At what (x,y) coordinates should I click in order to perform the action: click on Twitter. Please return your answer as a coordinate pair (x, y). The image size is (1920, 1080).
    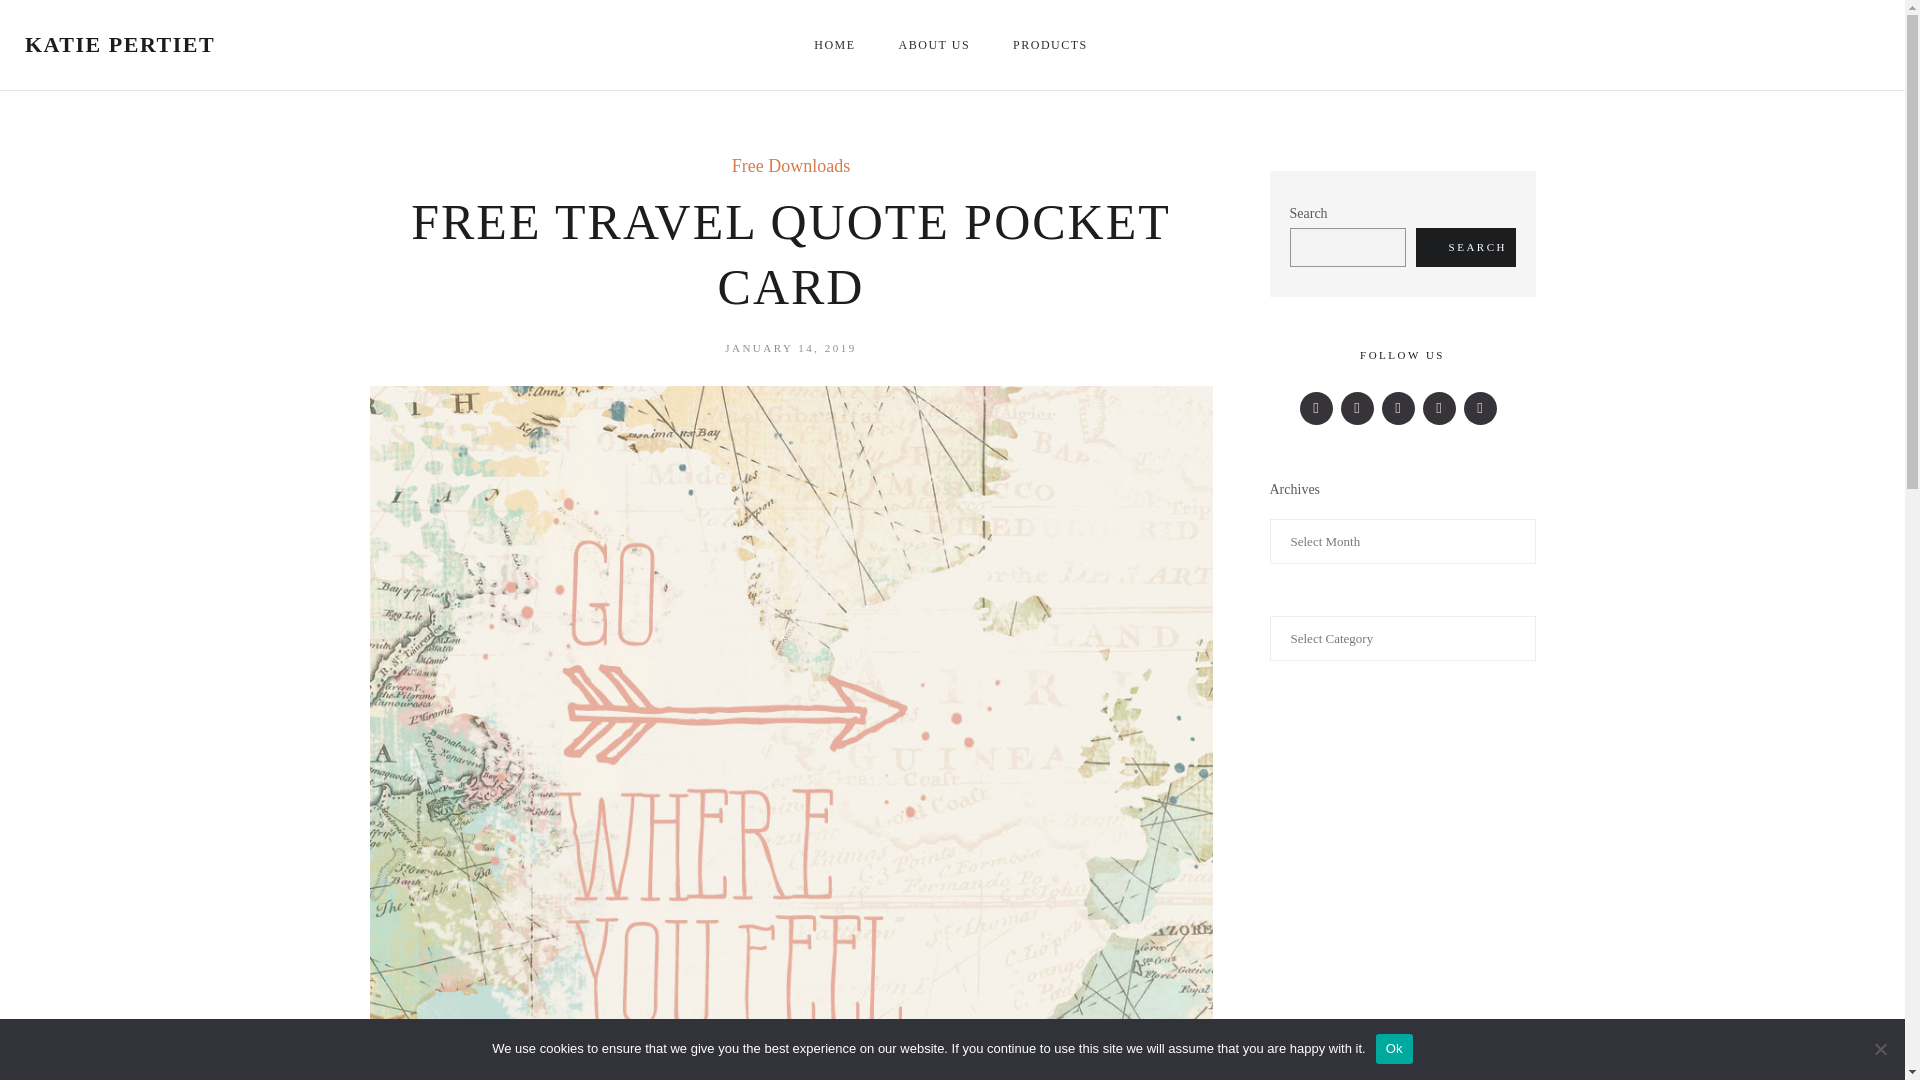
    Looking at the image, I should click on (1357, 408).